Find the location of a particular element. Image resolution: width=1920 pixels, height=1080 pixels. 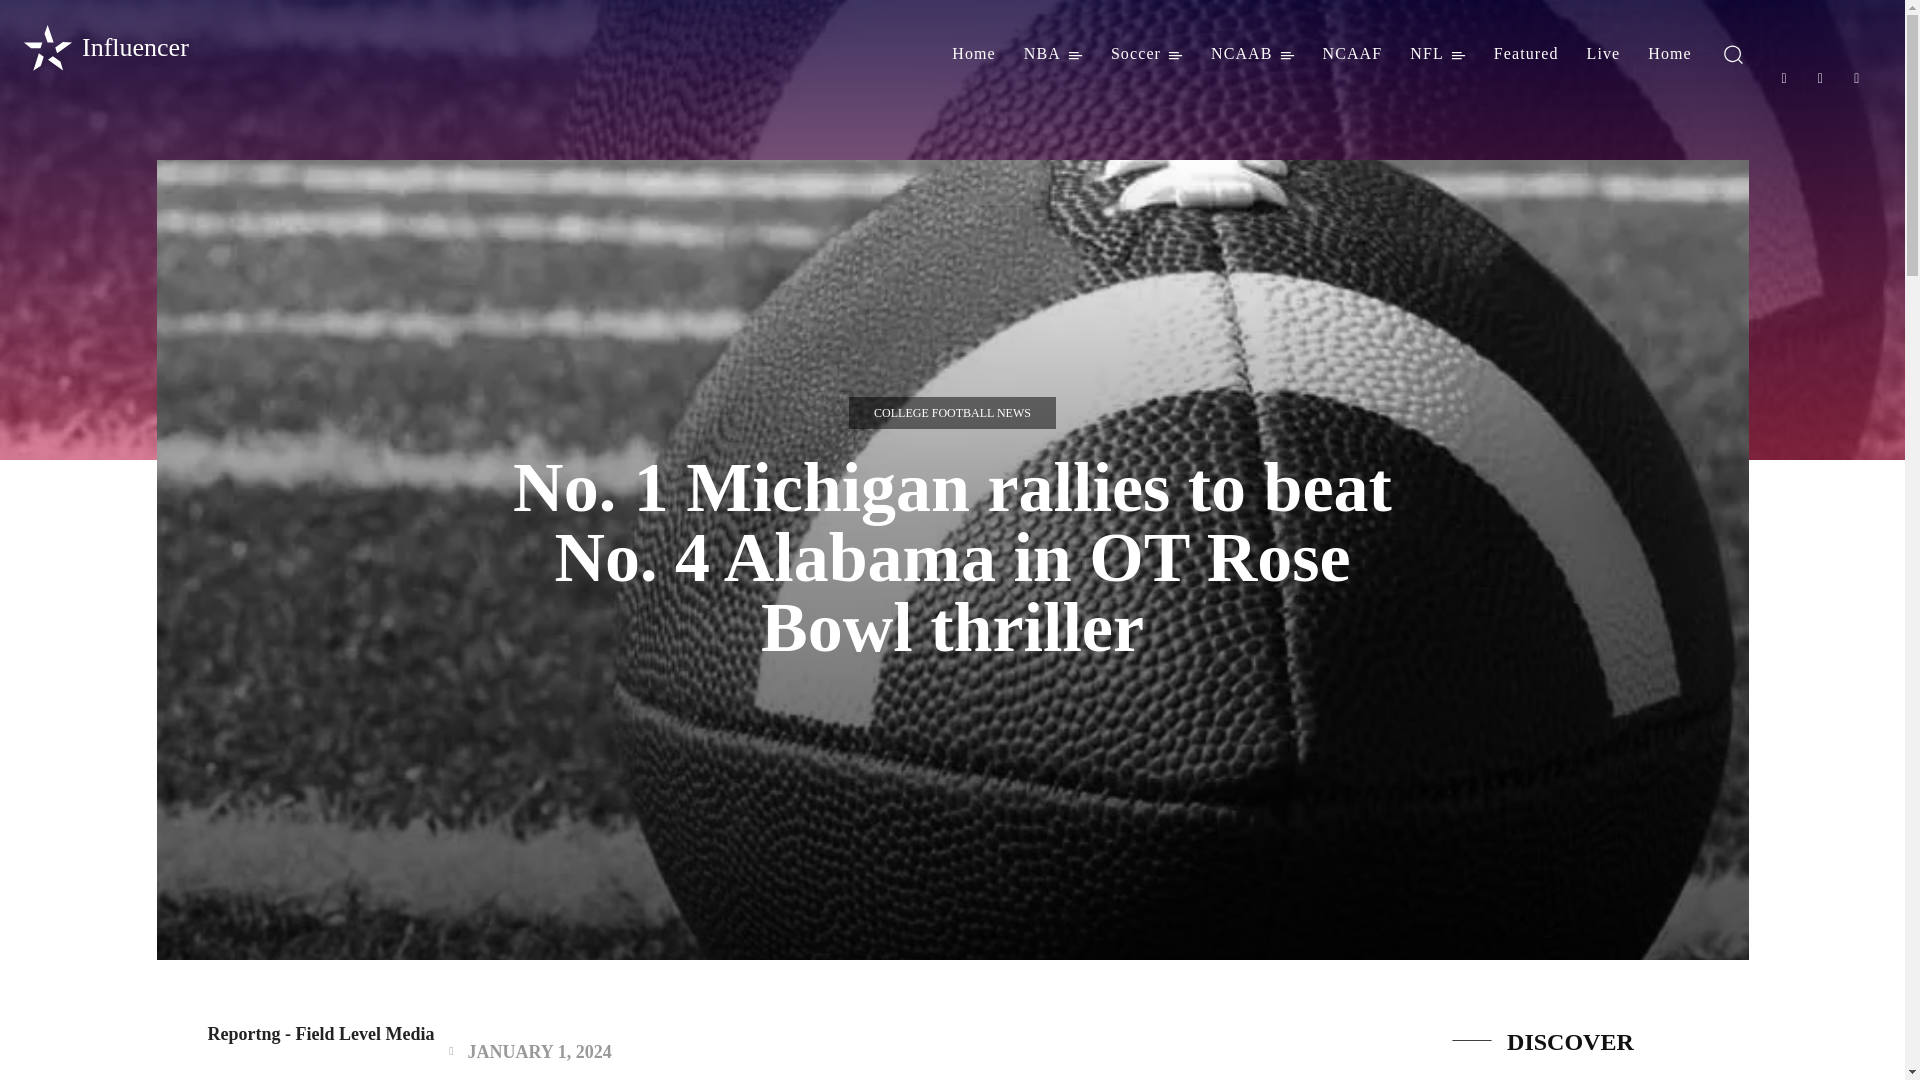

Reportng - Field Level Media is located at coordinates (179, 1034).